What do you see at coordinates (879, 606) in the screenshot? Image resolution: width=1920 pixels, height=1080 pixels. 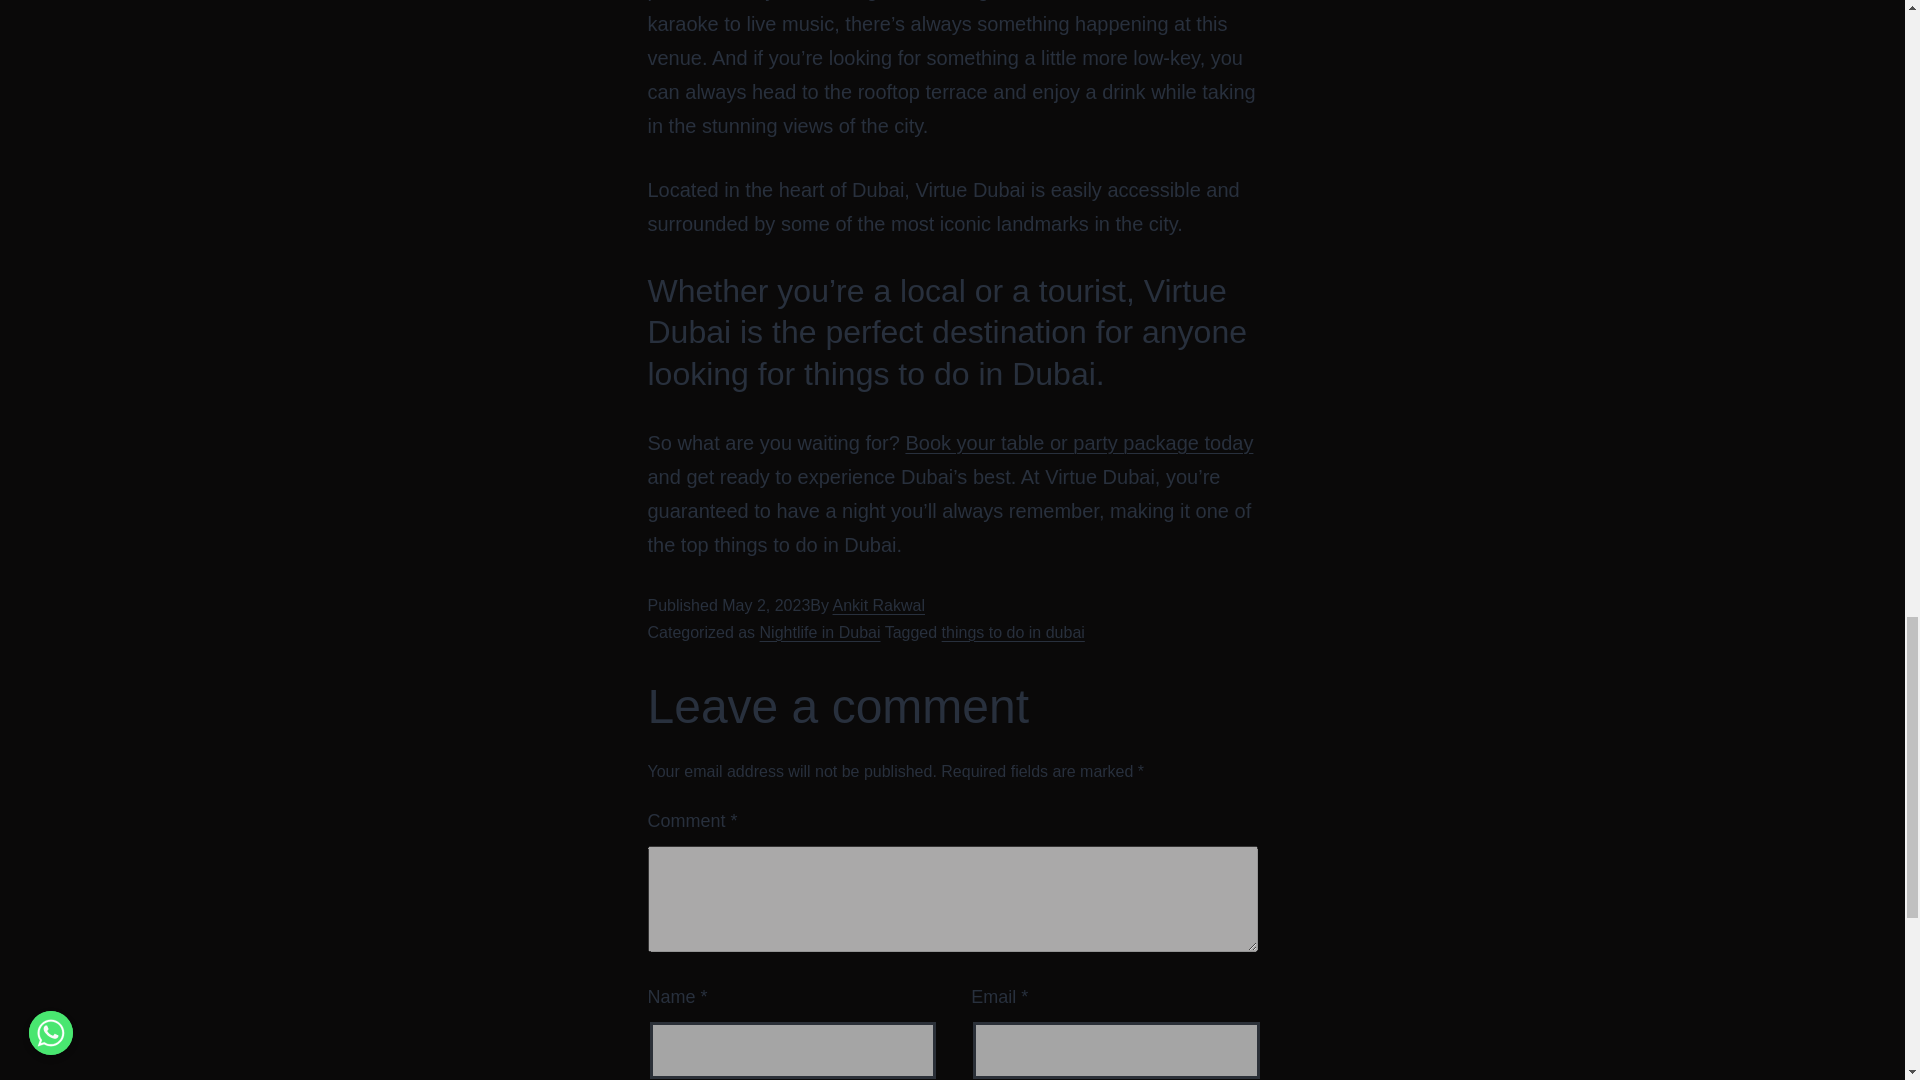 I see `Ankit Rakwal` at bounding box center [879, 606].